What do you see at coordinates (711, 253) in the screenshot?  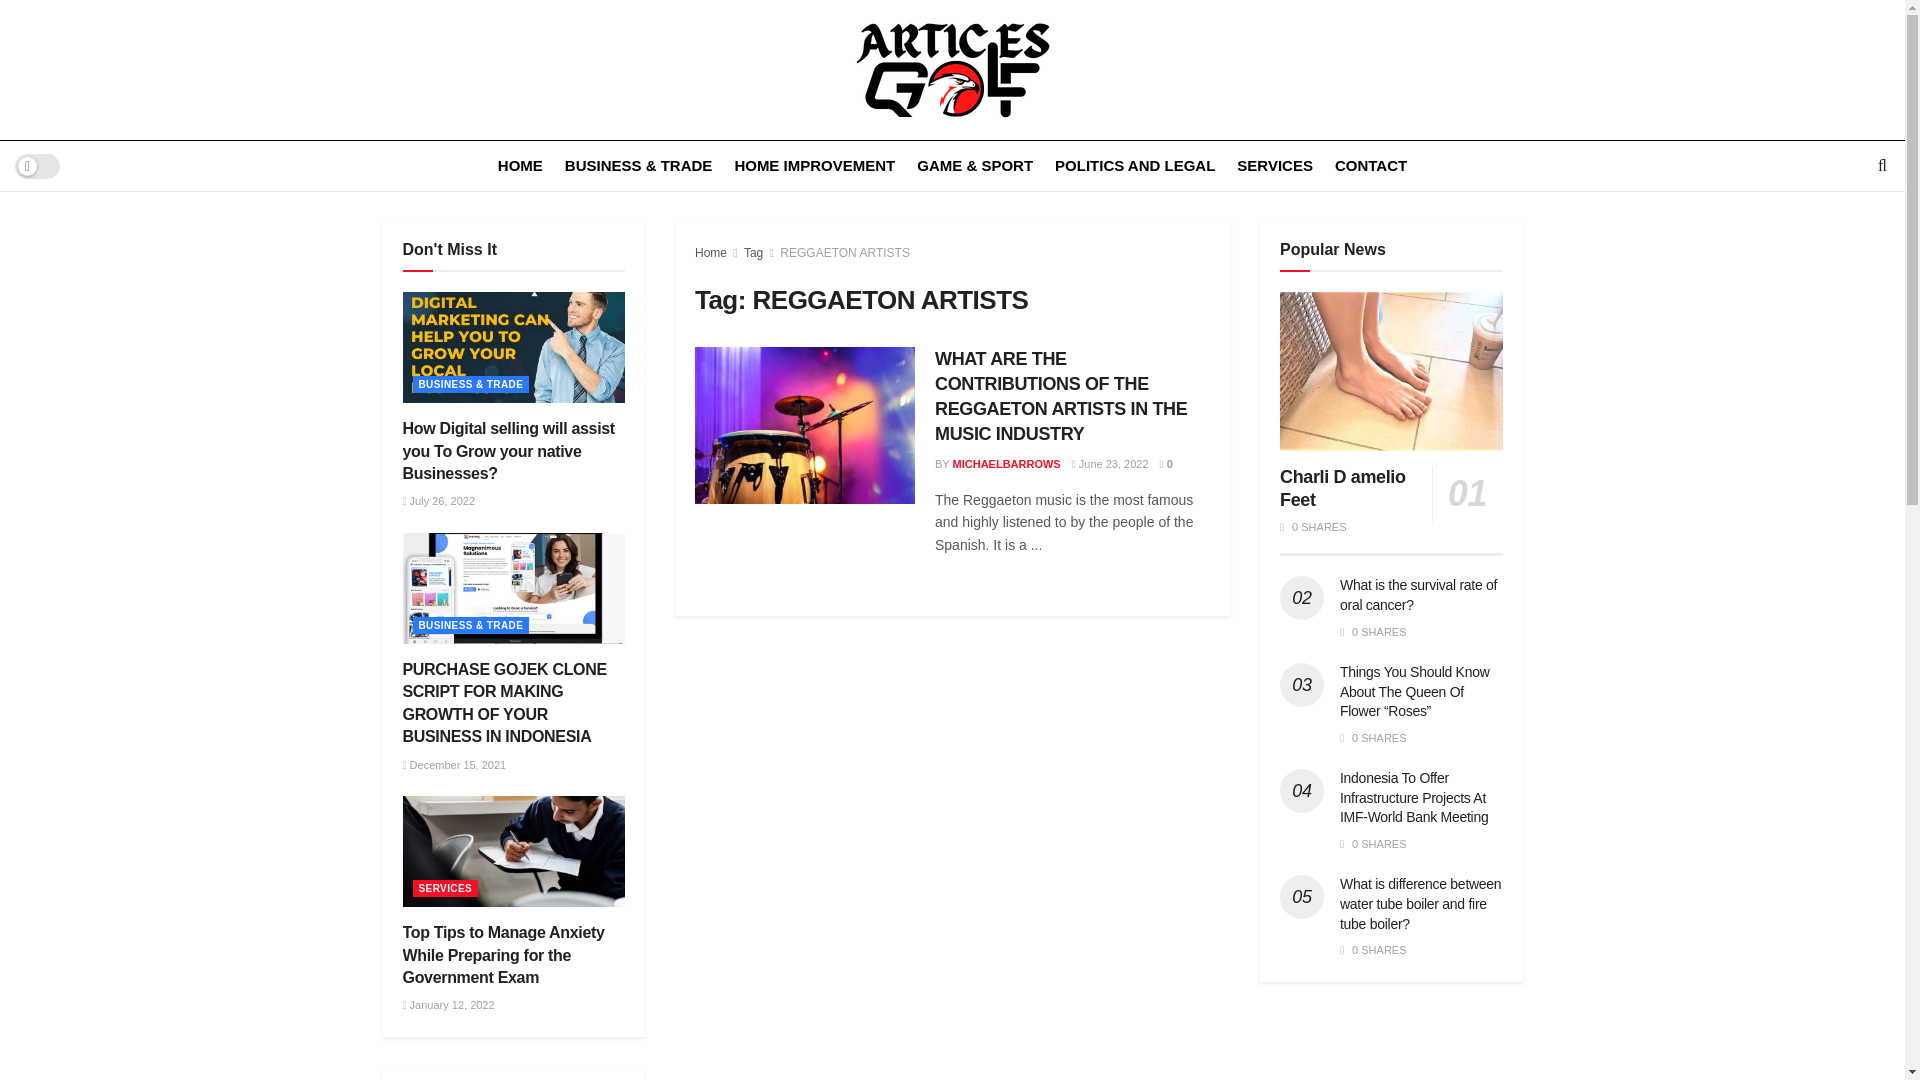 I see `Home` at bounding box center [711, 253].